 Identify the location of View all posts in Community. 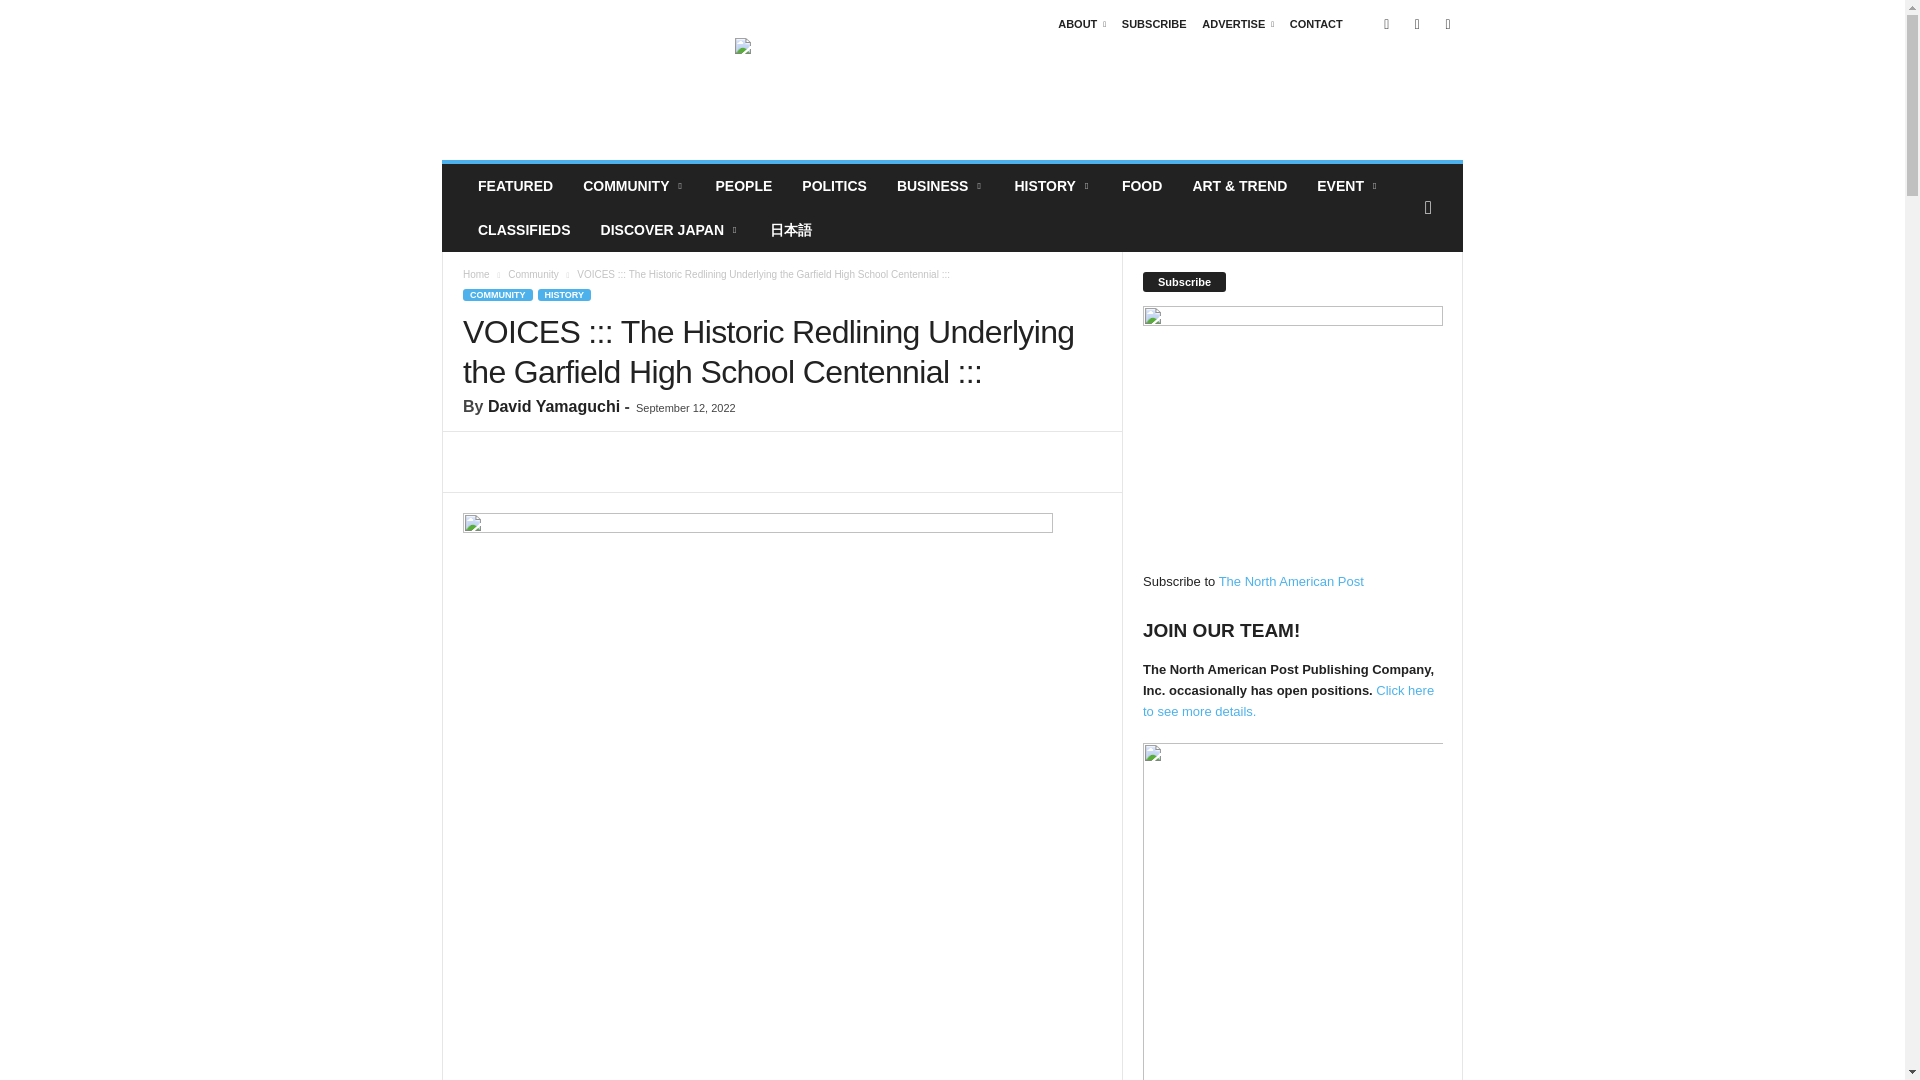
(533, 274).